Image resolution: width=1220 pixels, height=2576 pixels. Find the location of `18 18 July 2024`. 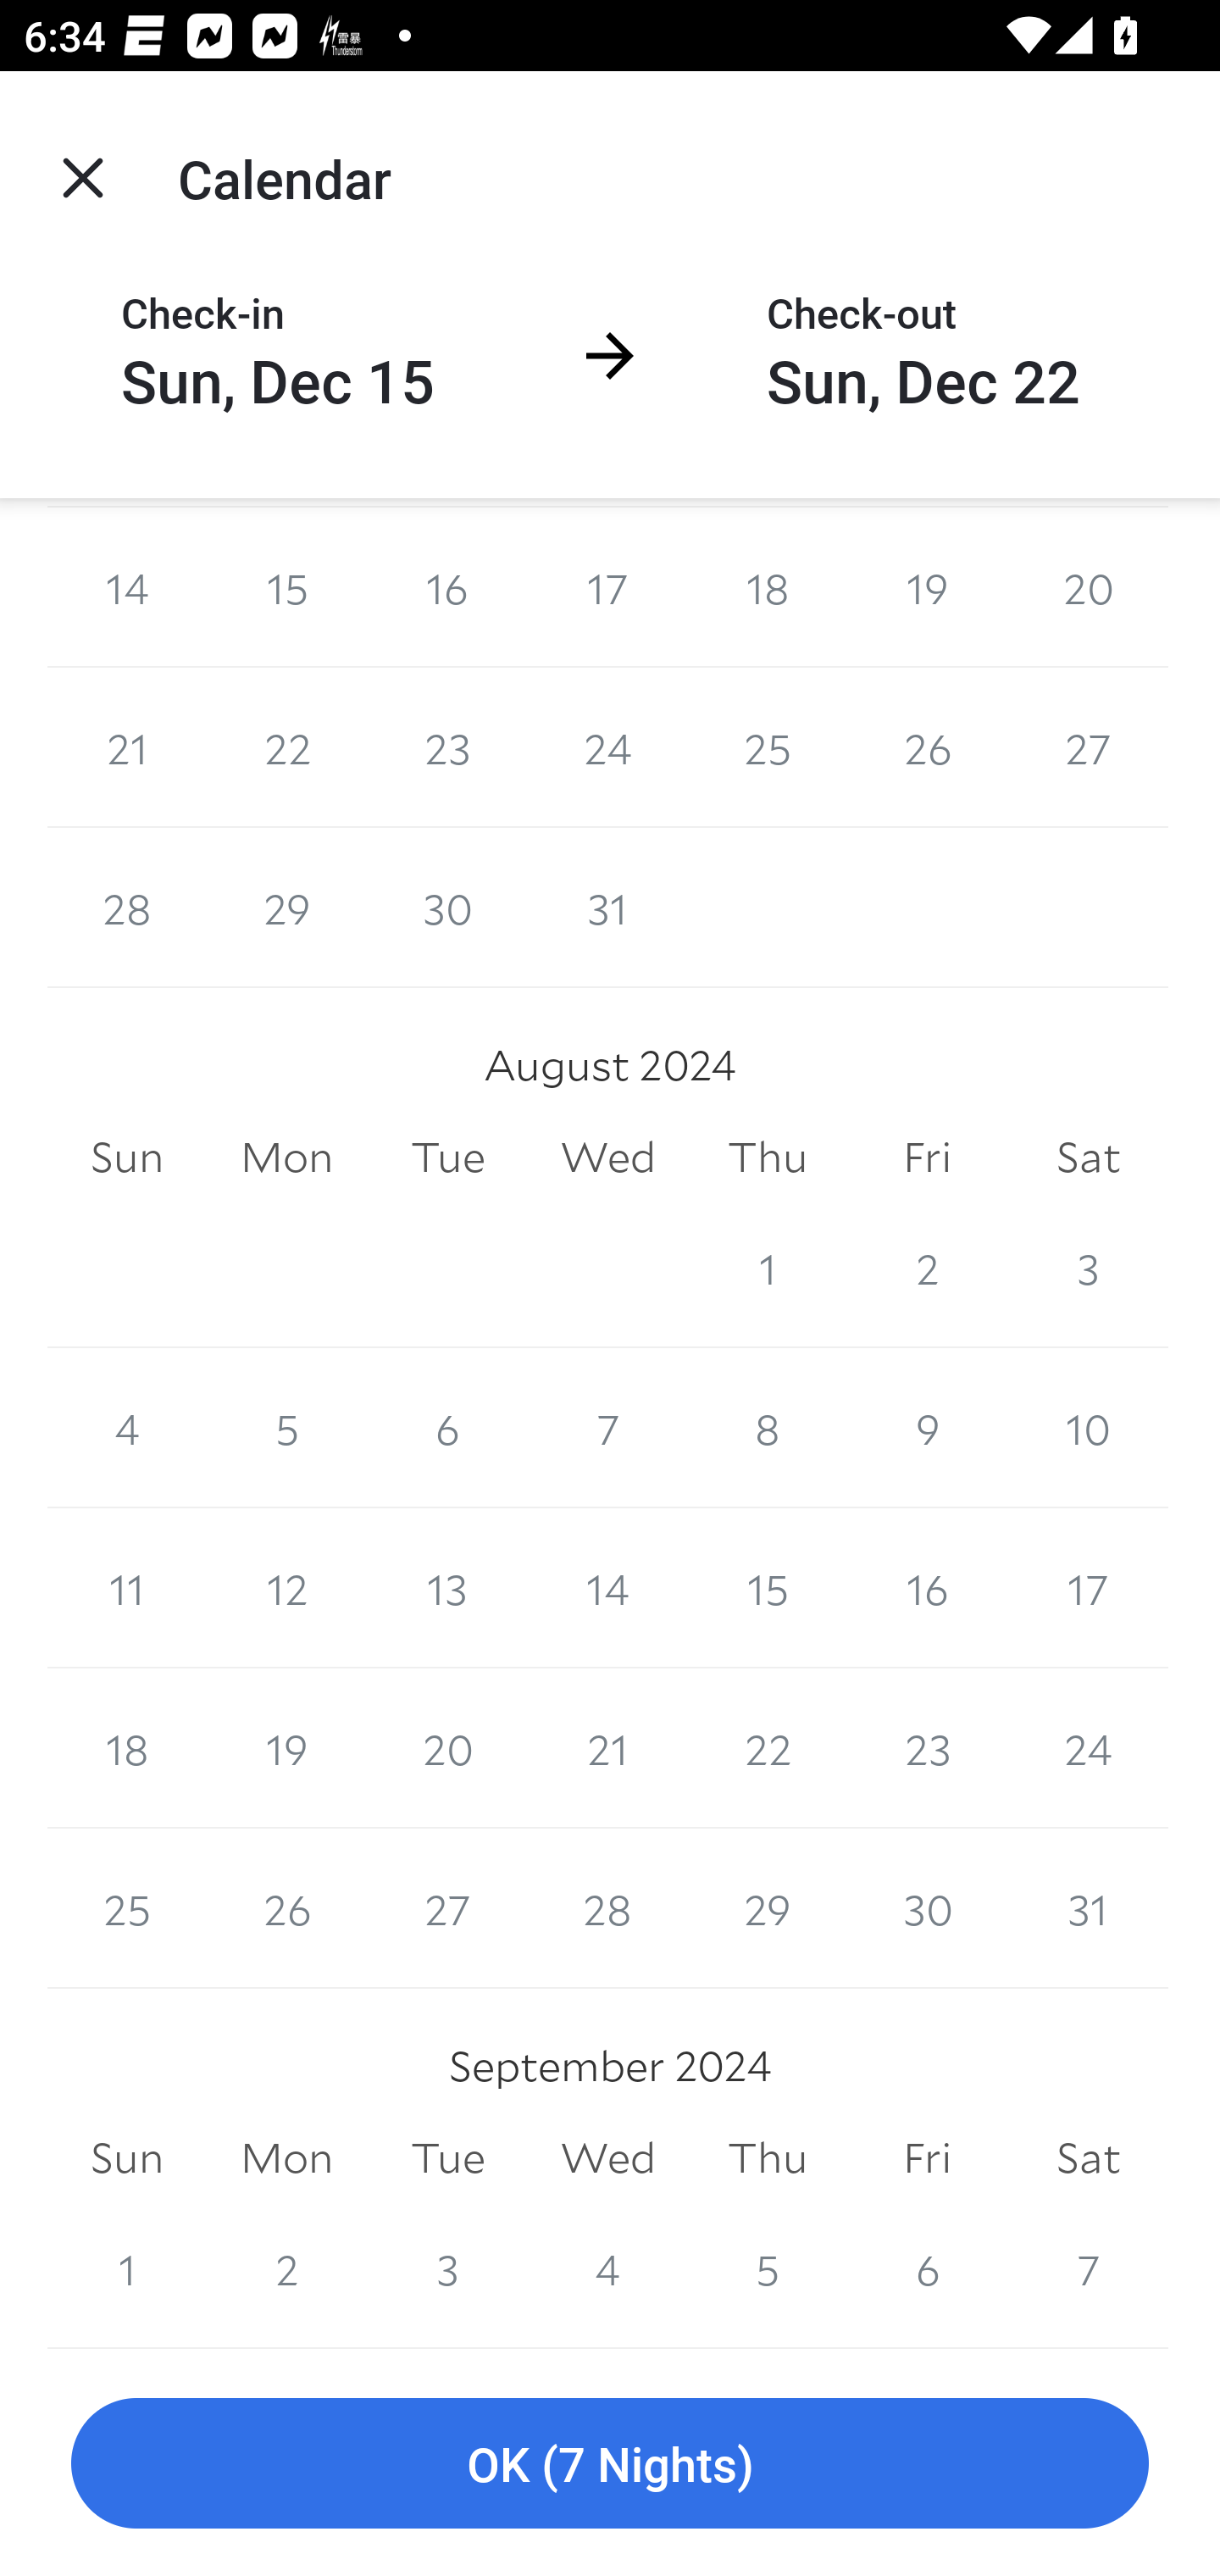

18 18 July 2024 is located at coordinates (768, 586).